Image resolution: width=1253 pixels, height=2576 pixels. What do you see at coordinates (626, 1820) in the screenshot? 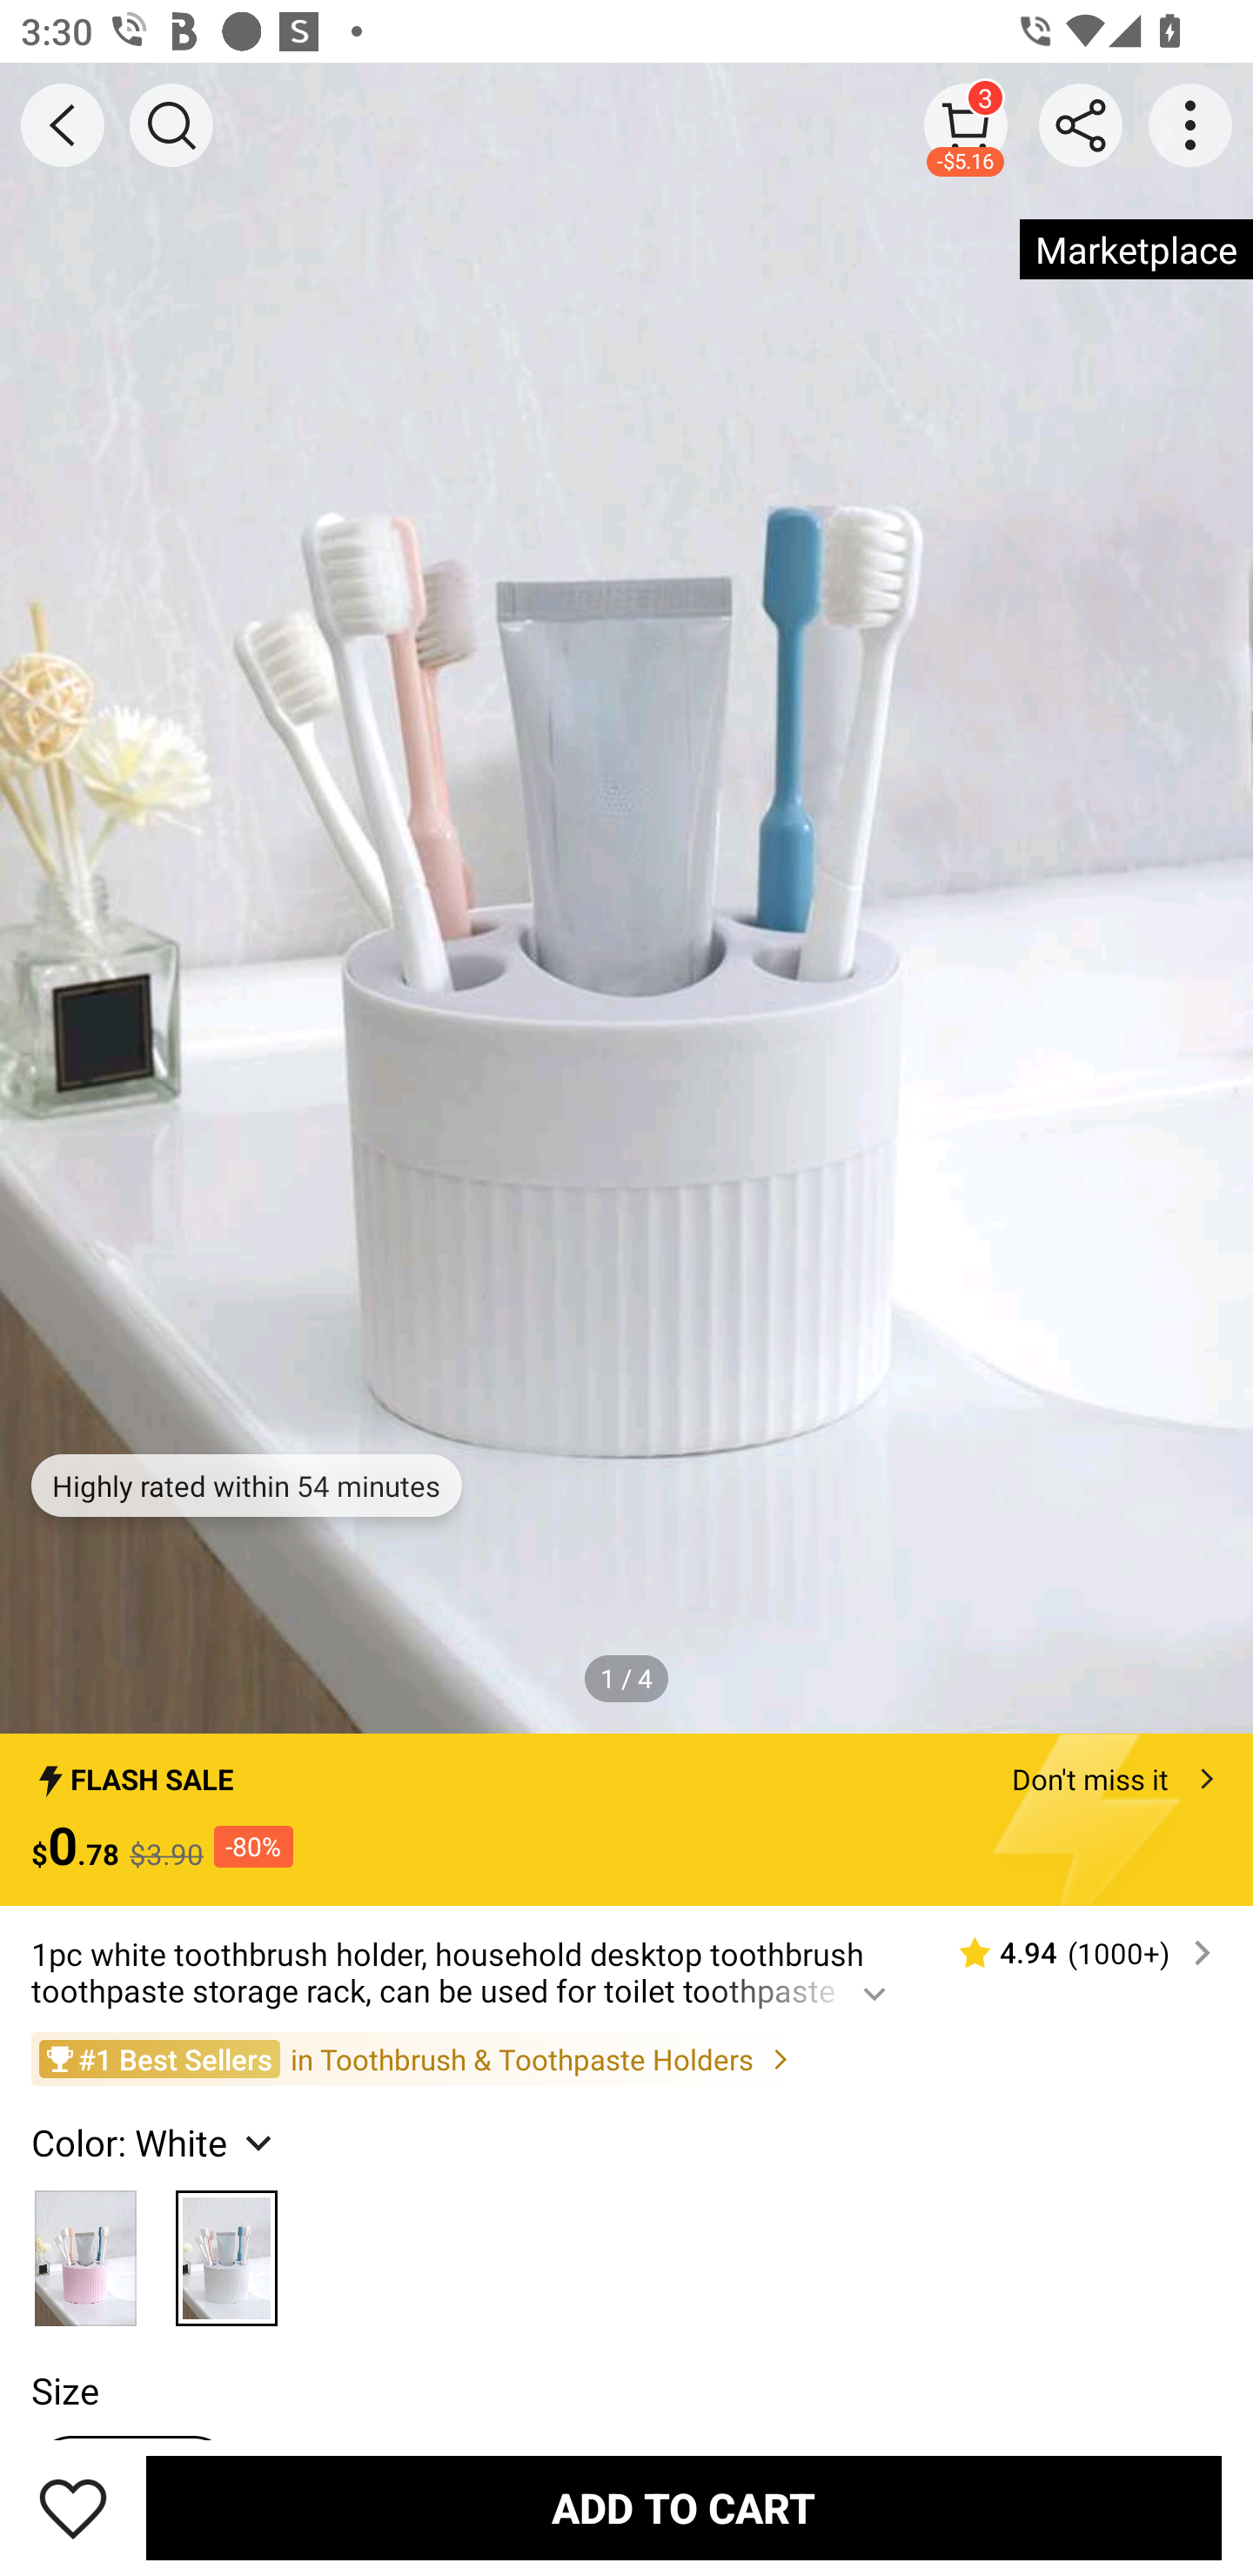
I see `FLASH SALE Don't miss it $0.78 $3.90 -80%` at bounding box center [626, 1820].